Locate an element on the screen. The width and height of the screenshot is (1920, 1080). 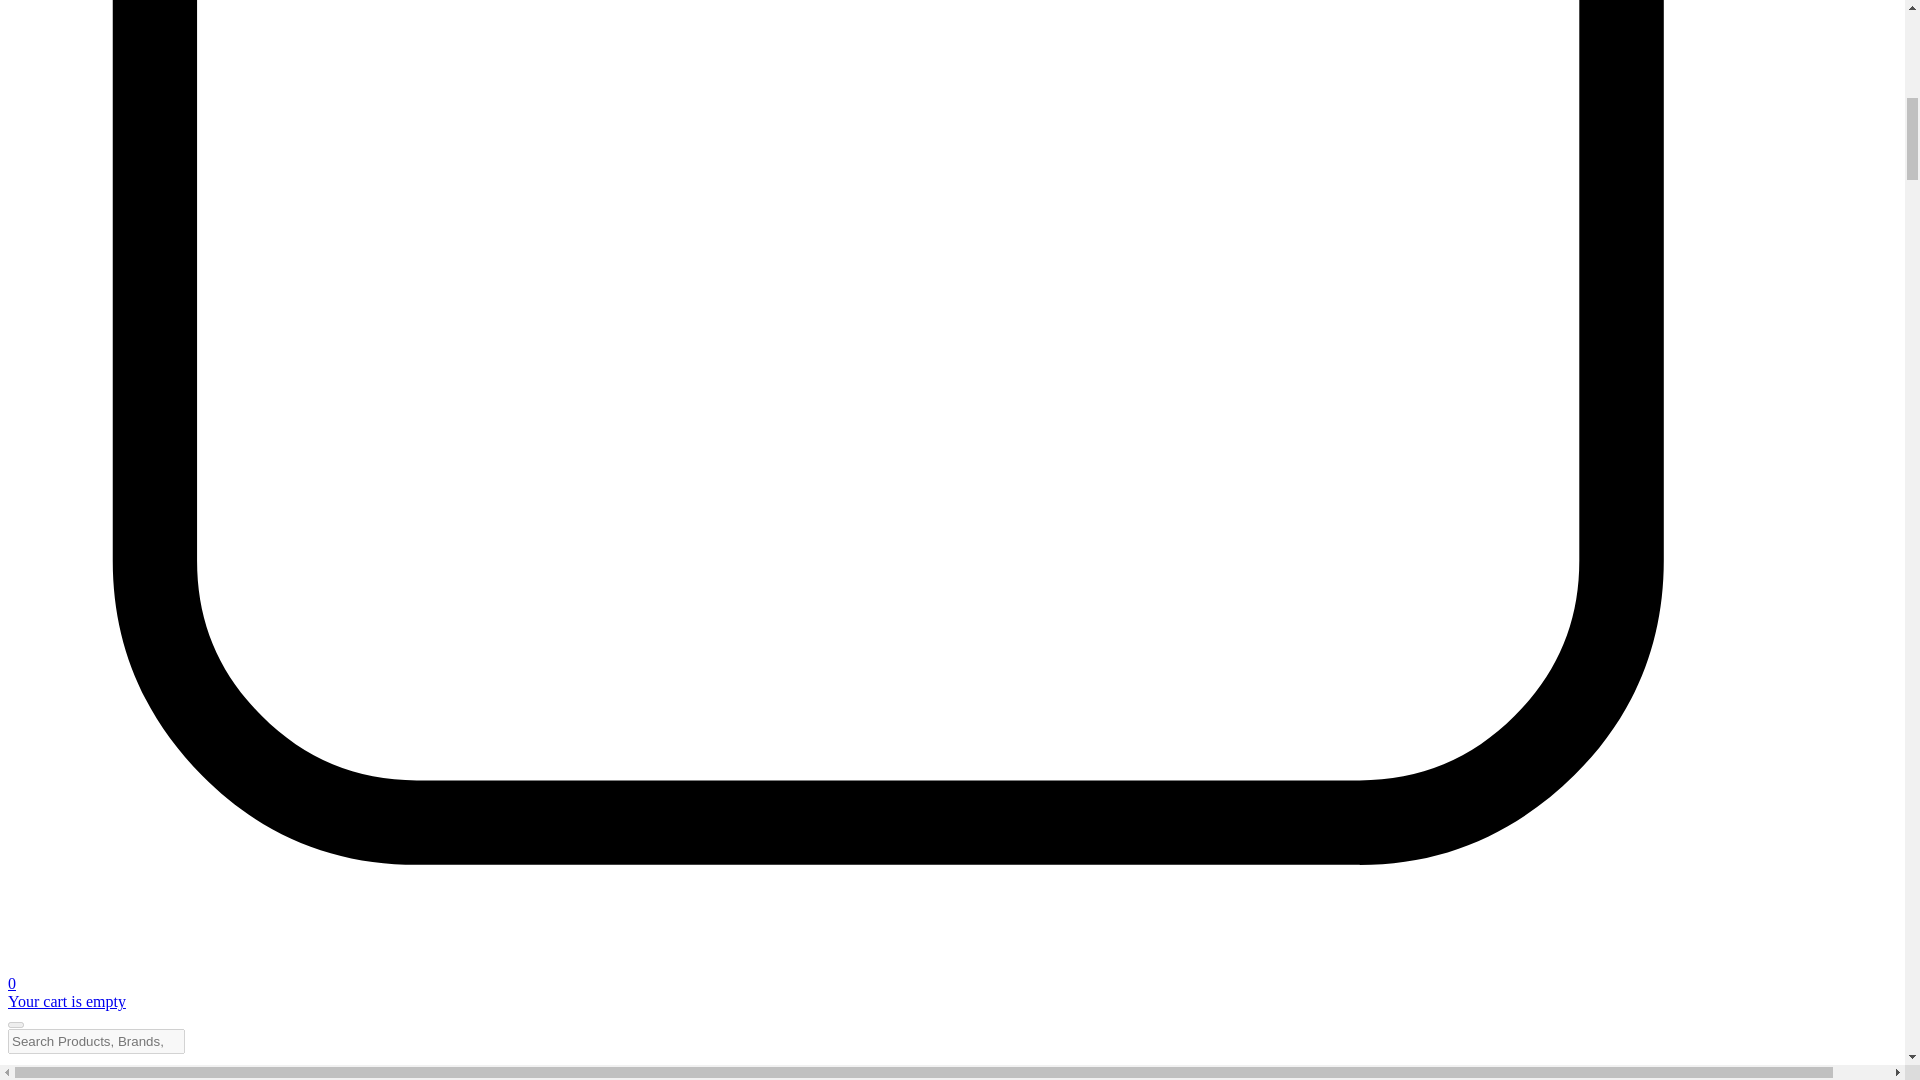
Cart is located at coordinates (952, 974).